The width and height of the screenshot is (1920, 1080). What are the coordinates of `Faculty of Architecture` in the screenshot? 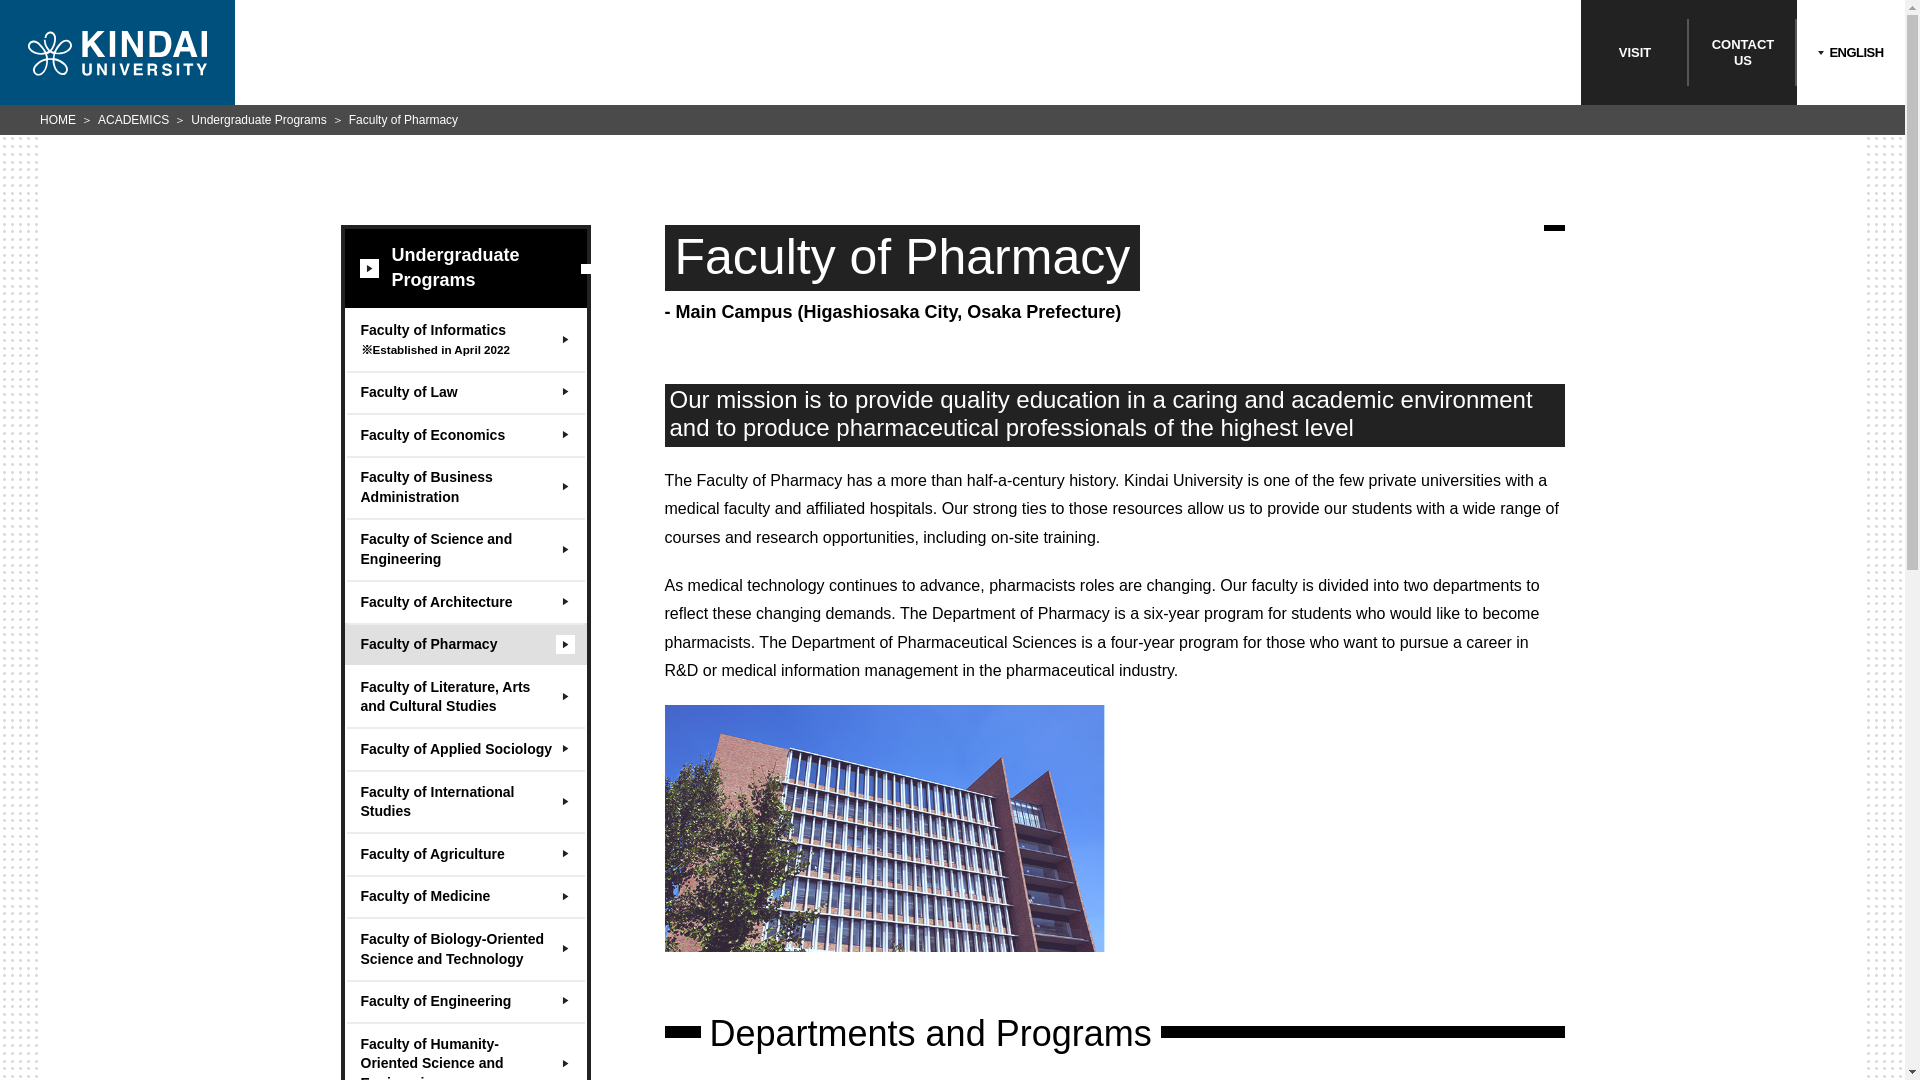 It's located at (1743, 52).